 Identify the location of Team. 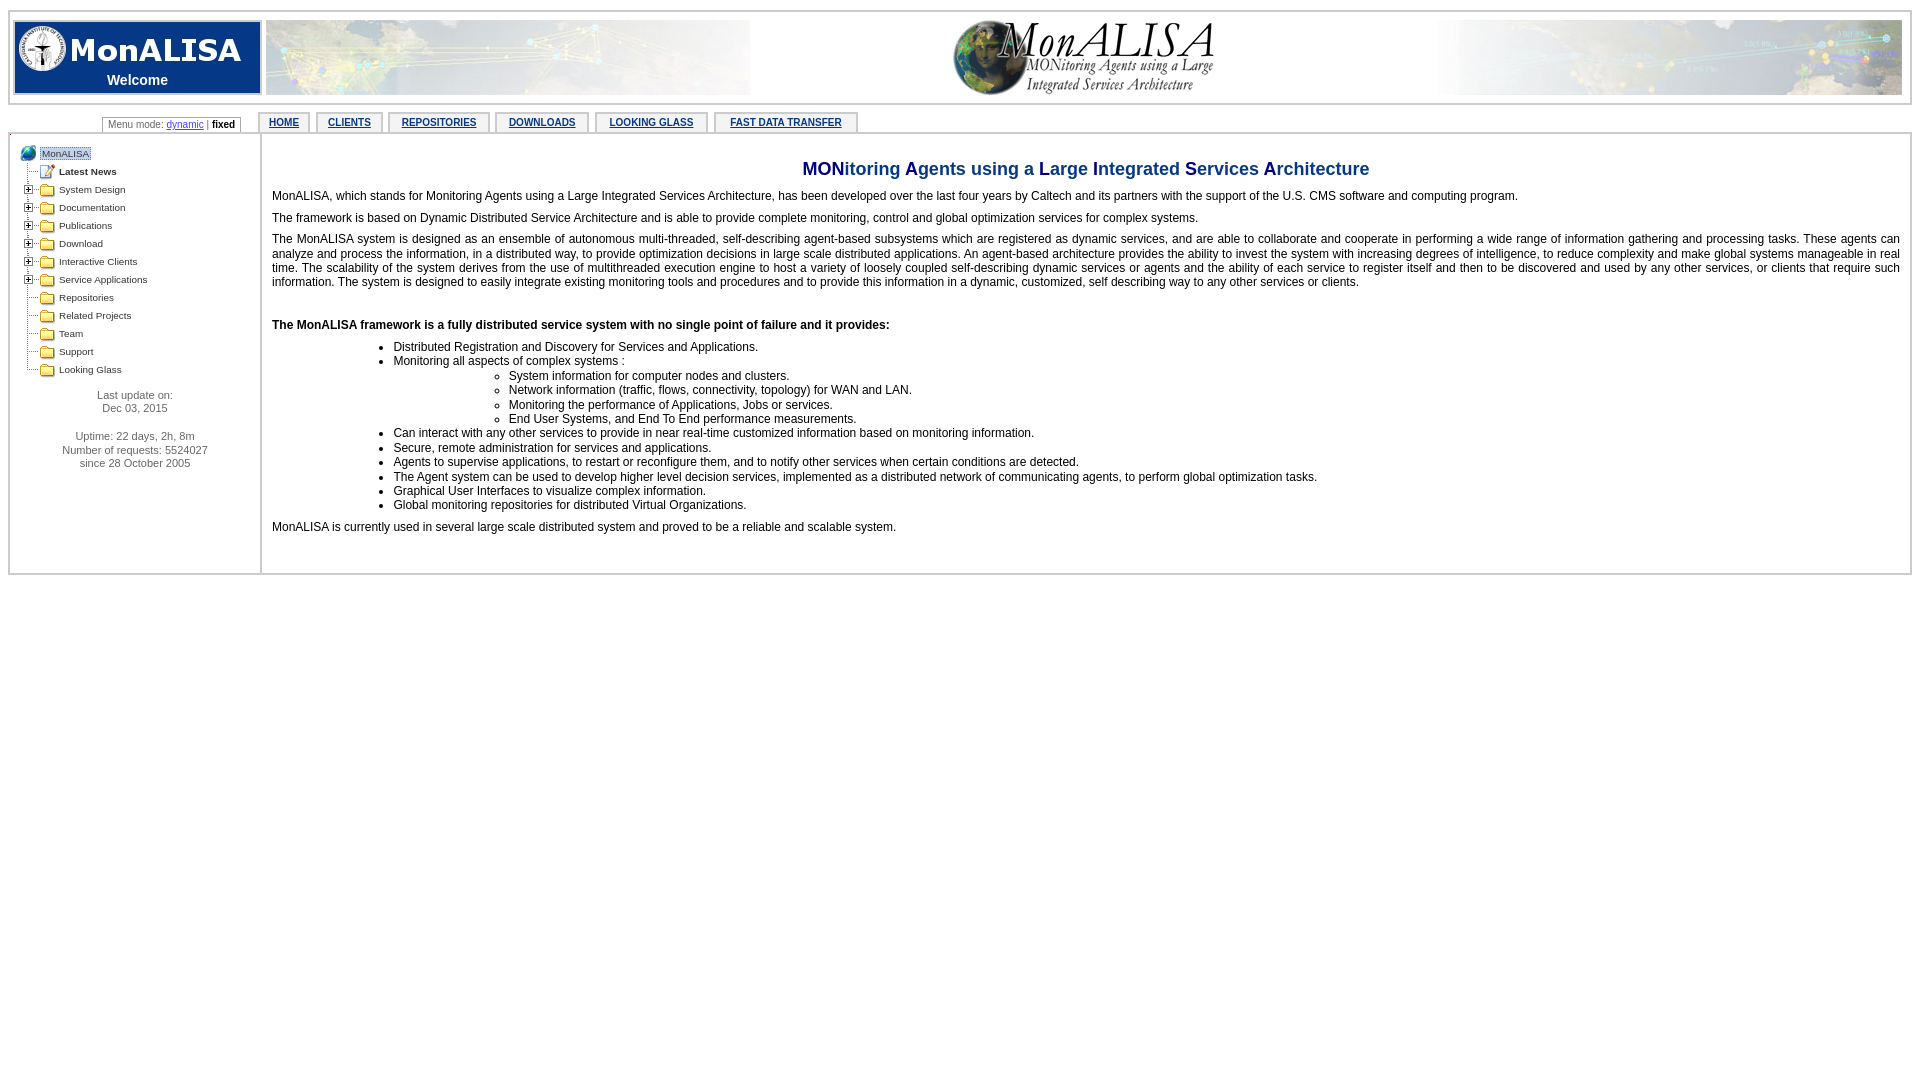
(71, 334).